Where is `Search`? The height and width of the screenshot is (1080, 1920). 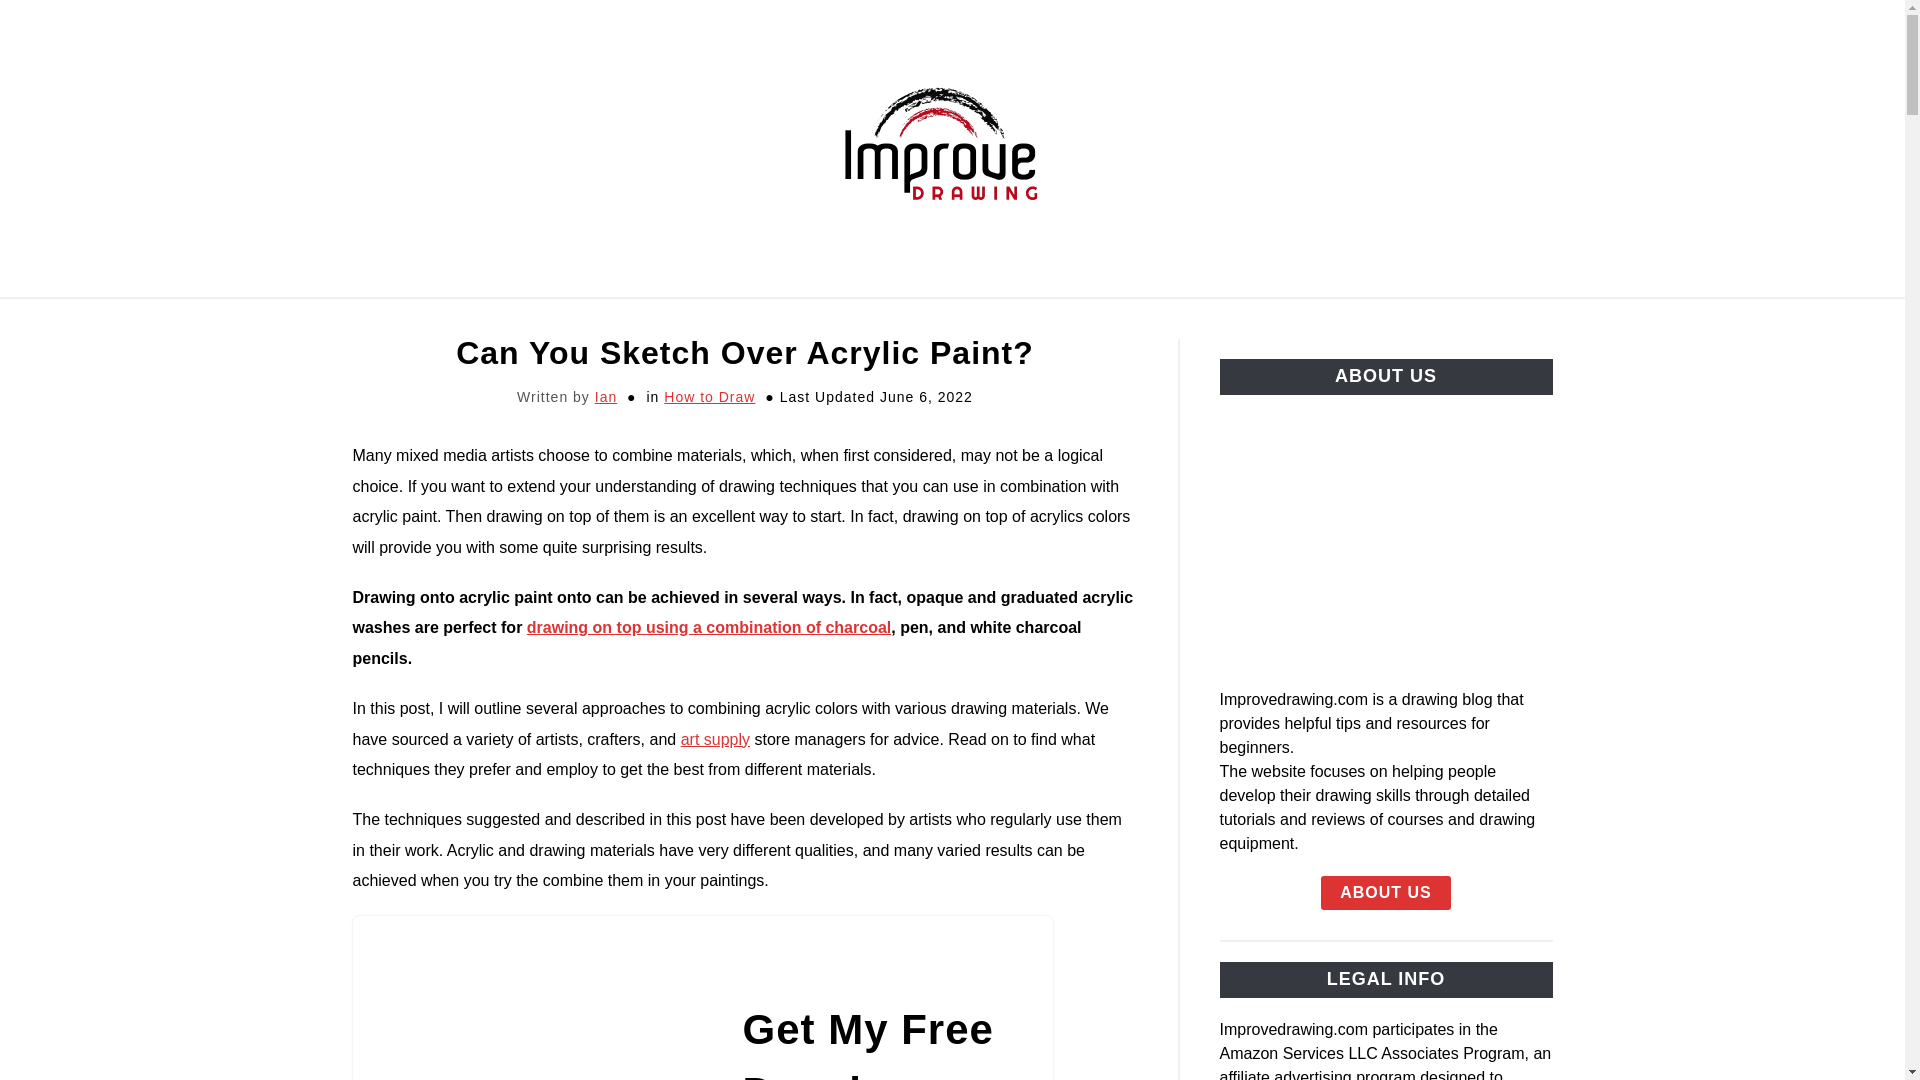 Search is located at coordinates (1586, 148).